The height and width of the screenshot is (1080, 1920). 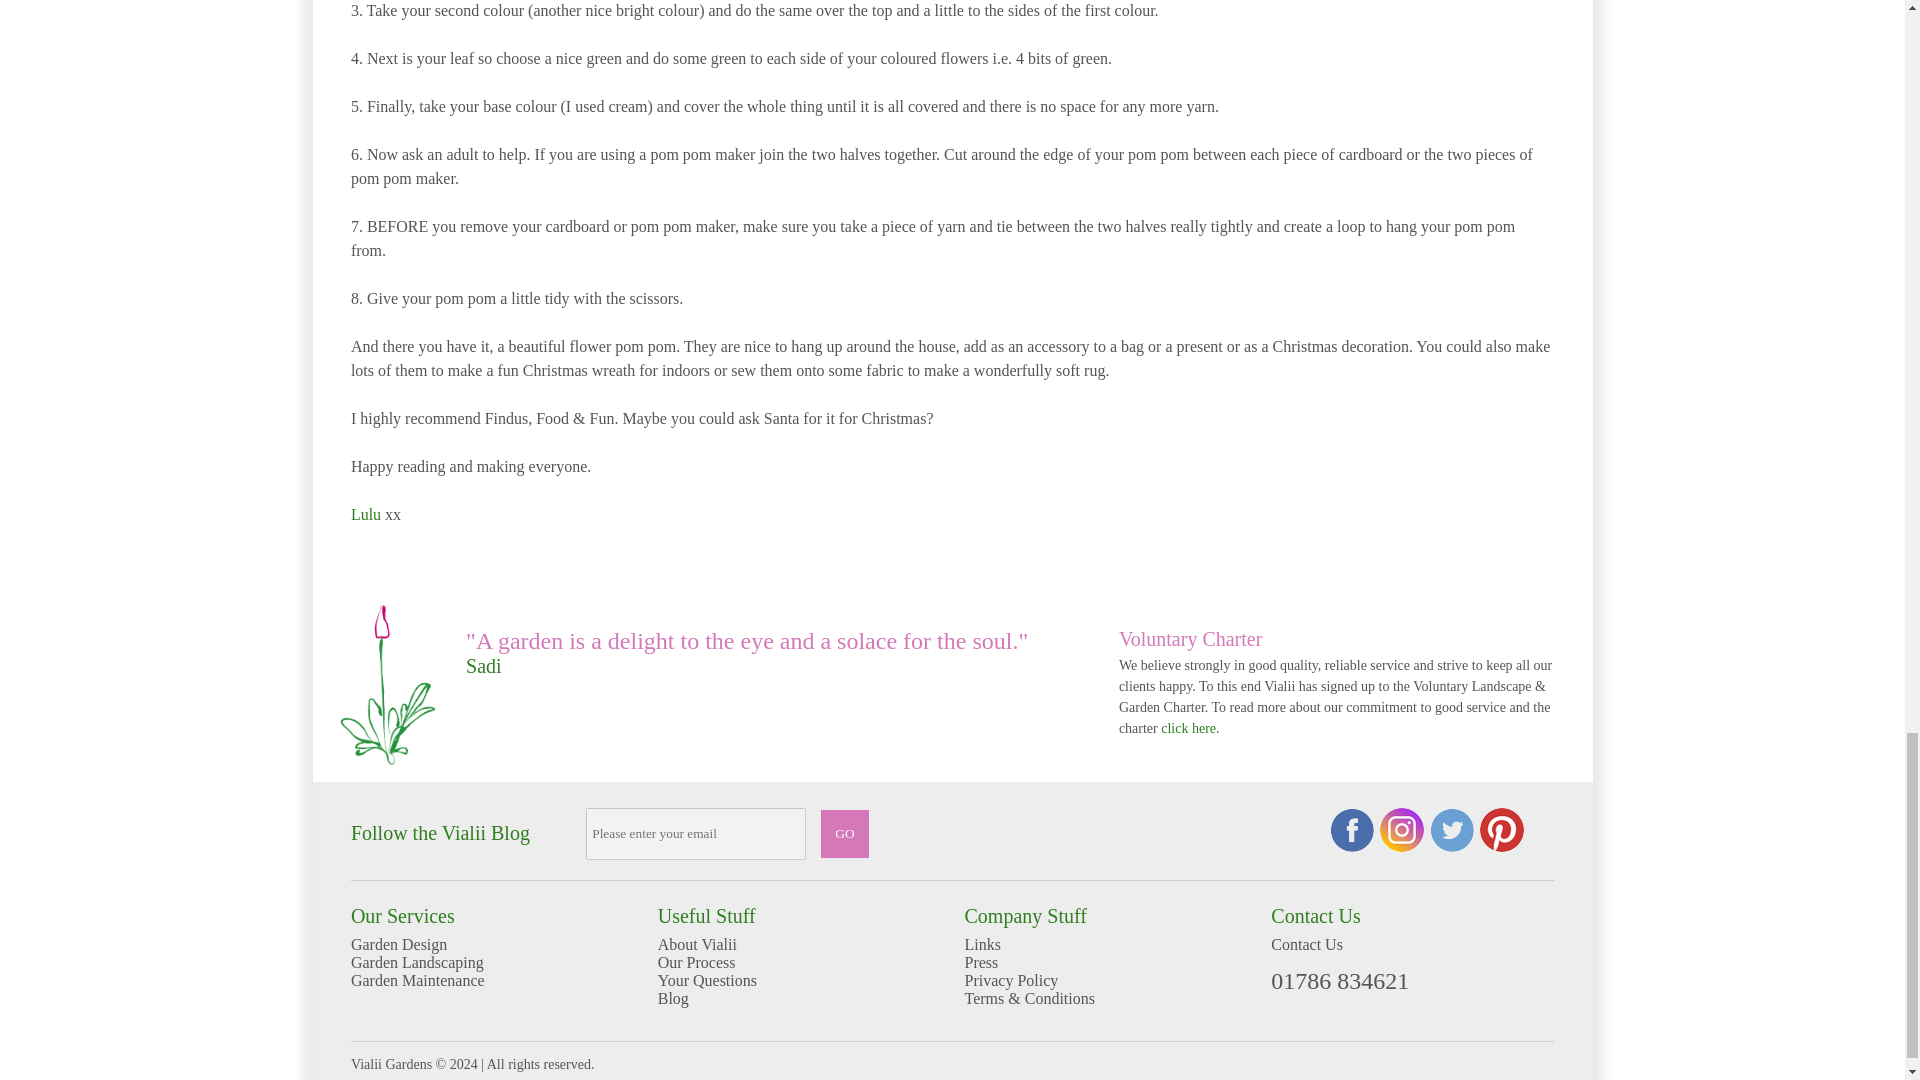 I want to click on About Vialii, so click(x=799, y=944).